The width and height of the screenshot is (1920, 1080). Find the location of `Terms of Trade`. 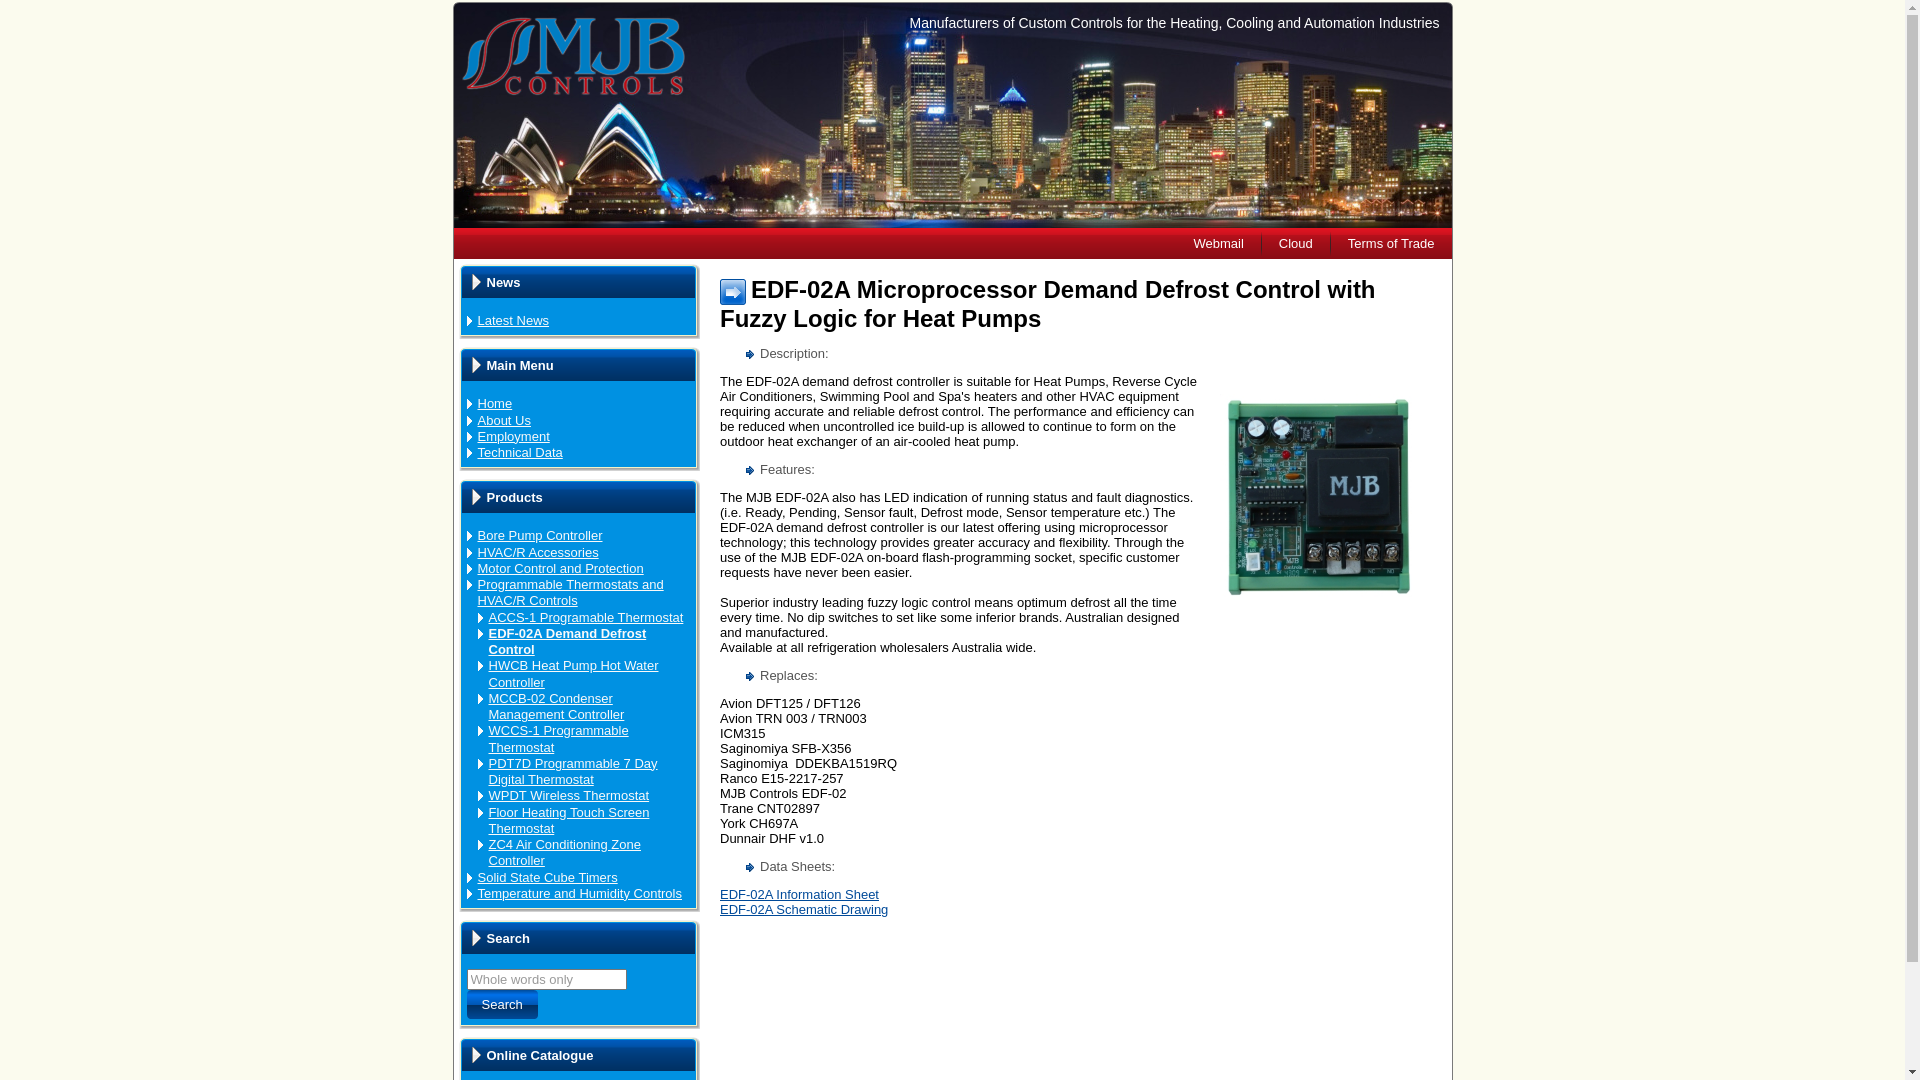

Terms of Trade is located at coordinates (1392, 244).